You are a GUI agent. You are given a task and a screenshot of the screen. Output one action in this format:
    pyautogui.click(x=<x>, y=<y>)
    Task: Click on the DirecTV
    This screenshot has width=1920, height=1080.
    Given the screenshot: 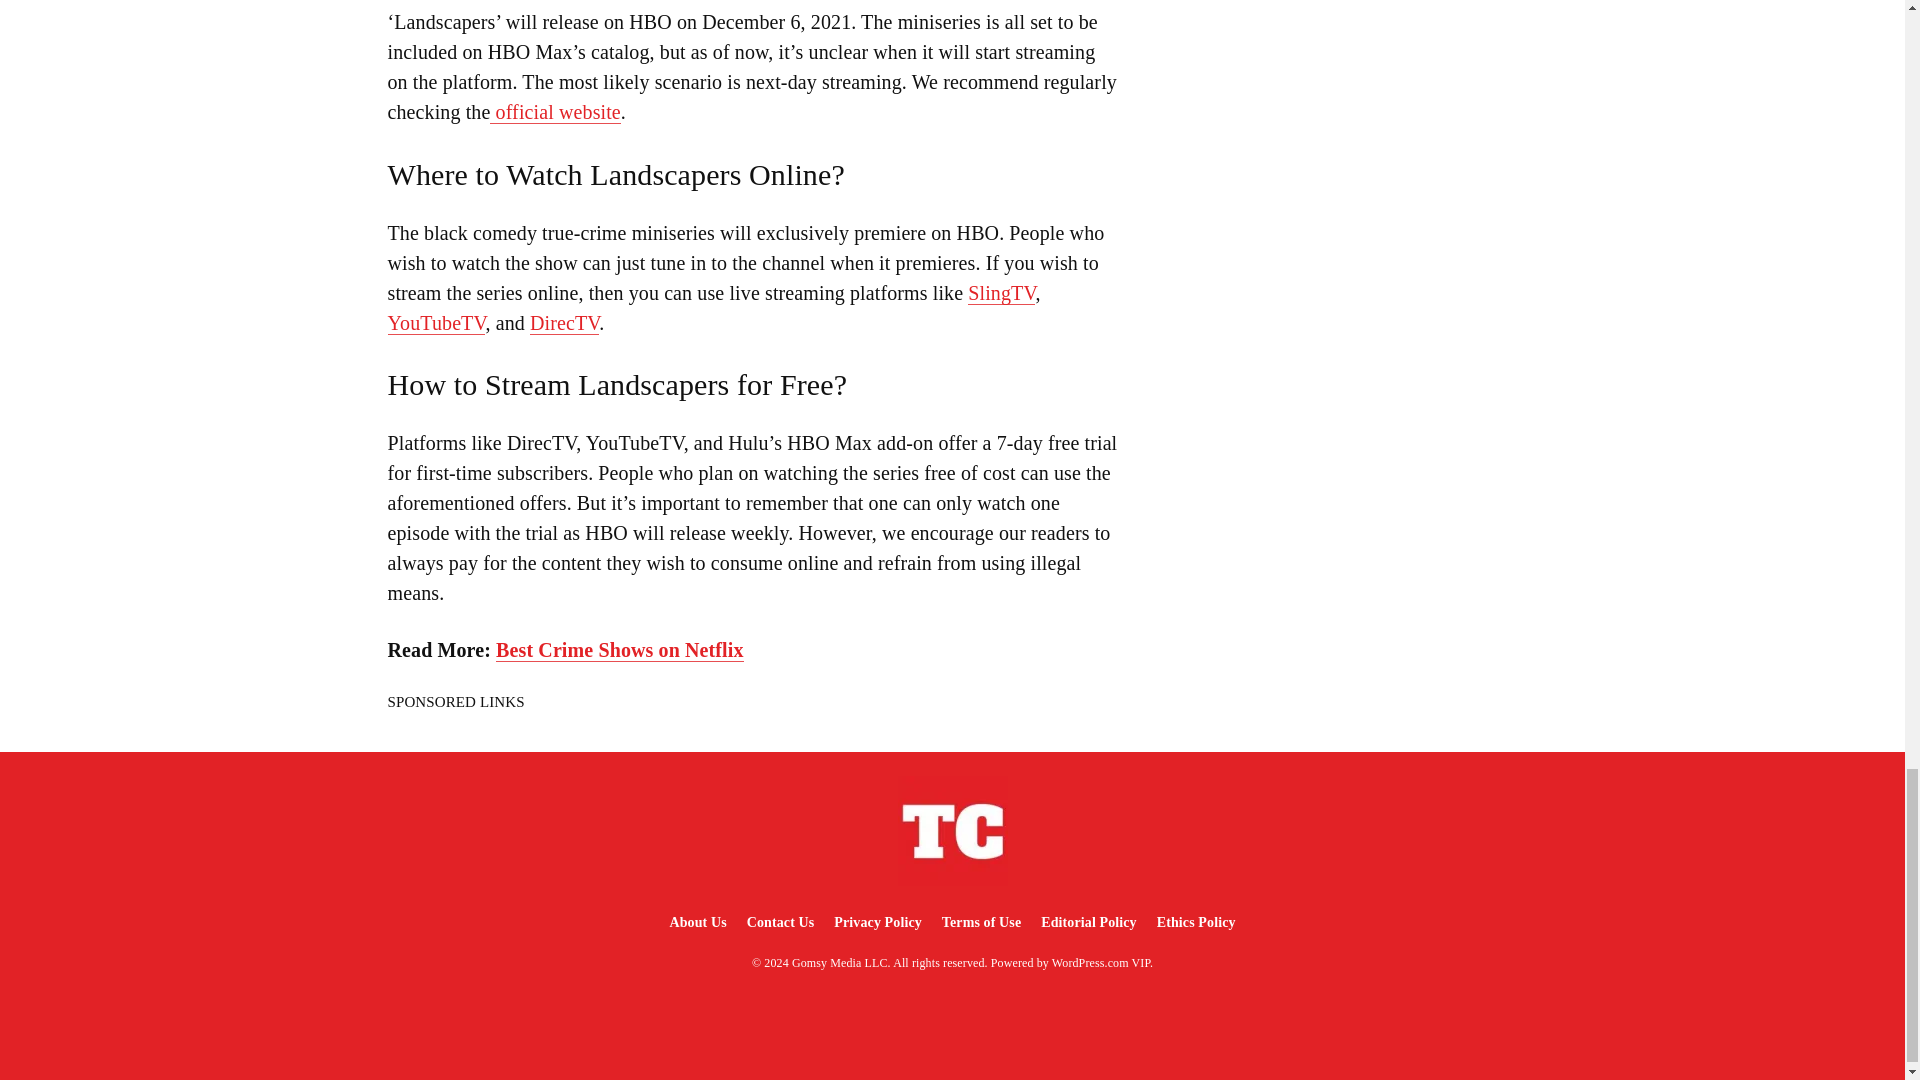 What is the action you would take?
    pyautogui.click(x=564, y=323)
    